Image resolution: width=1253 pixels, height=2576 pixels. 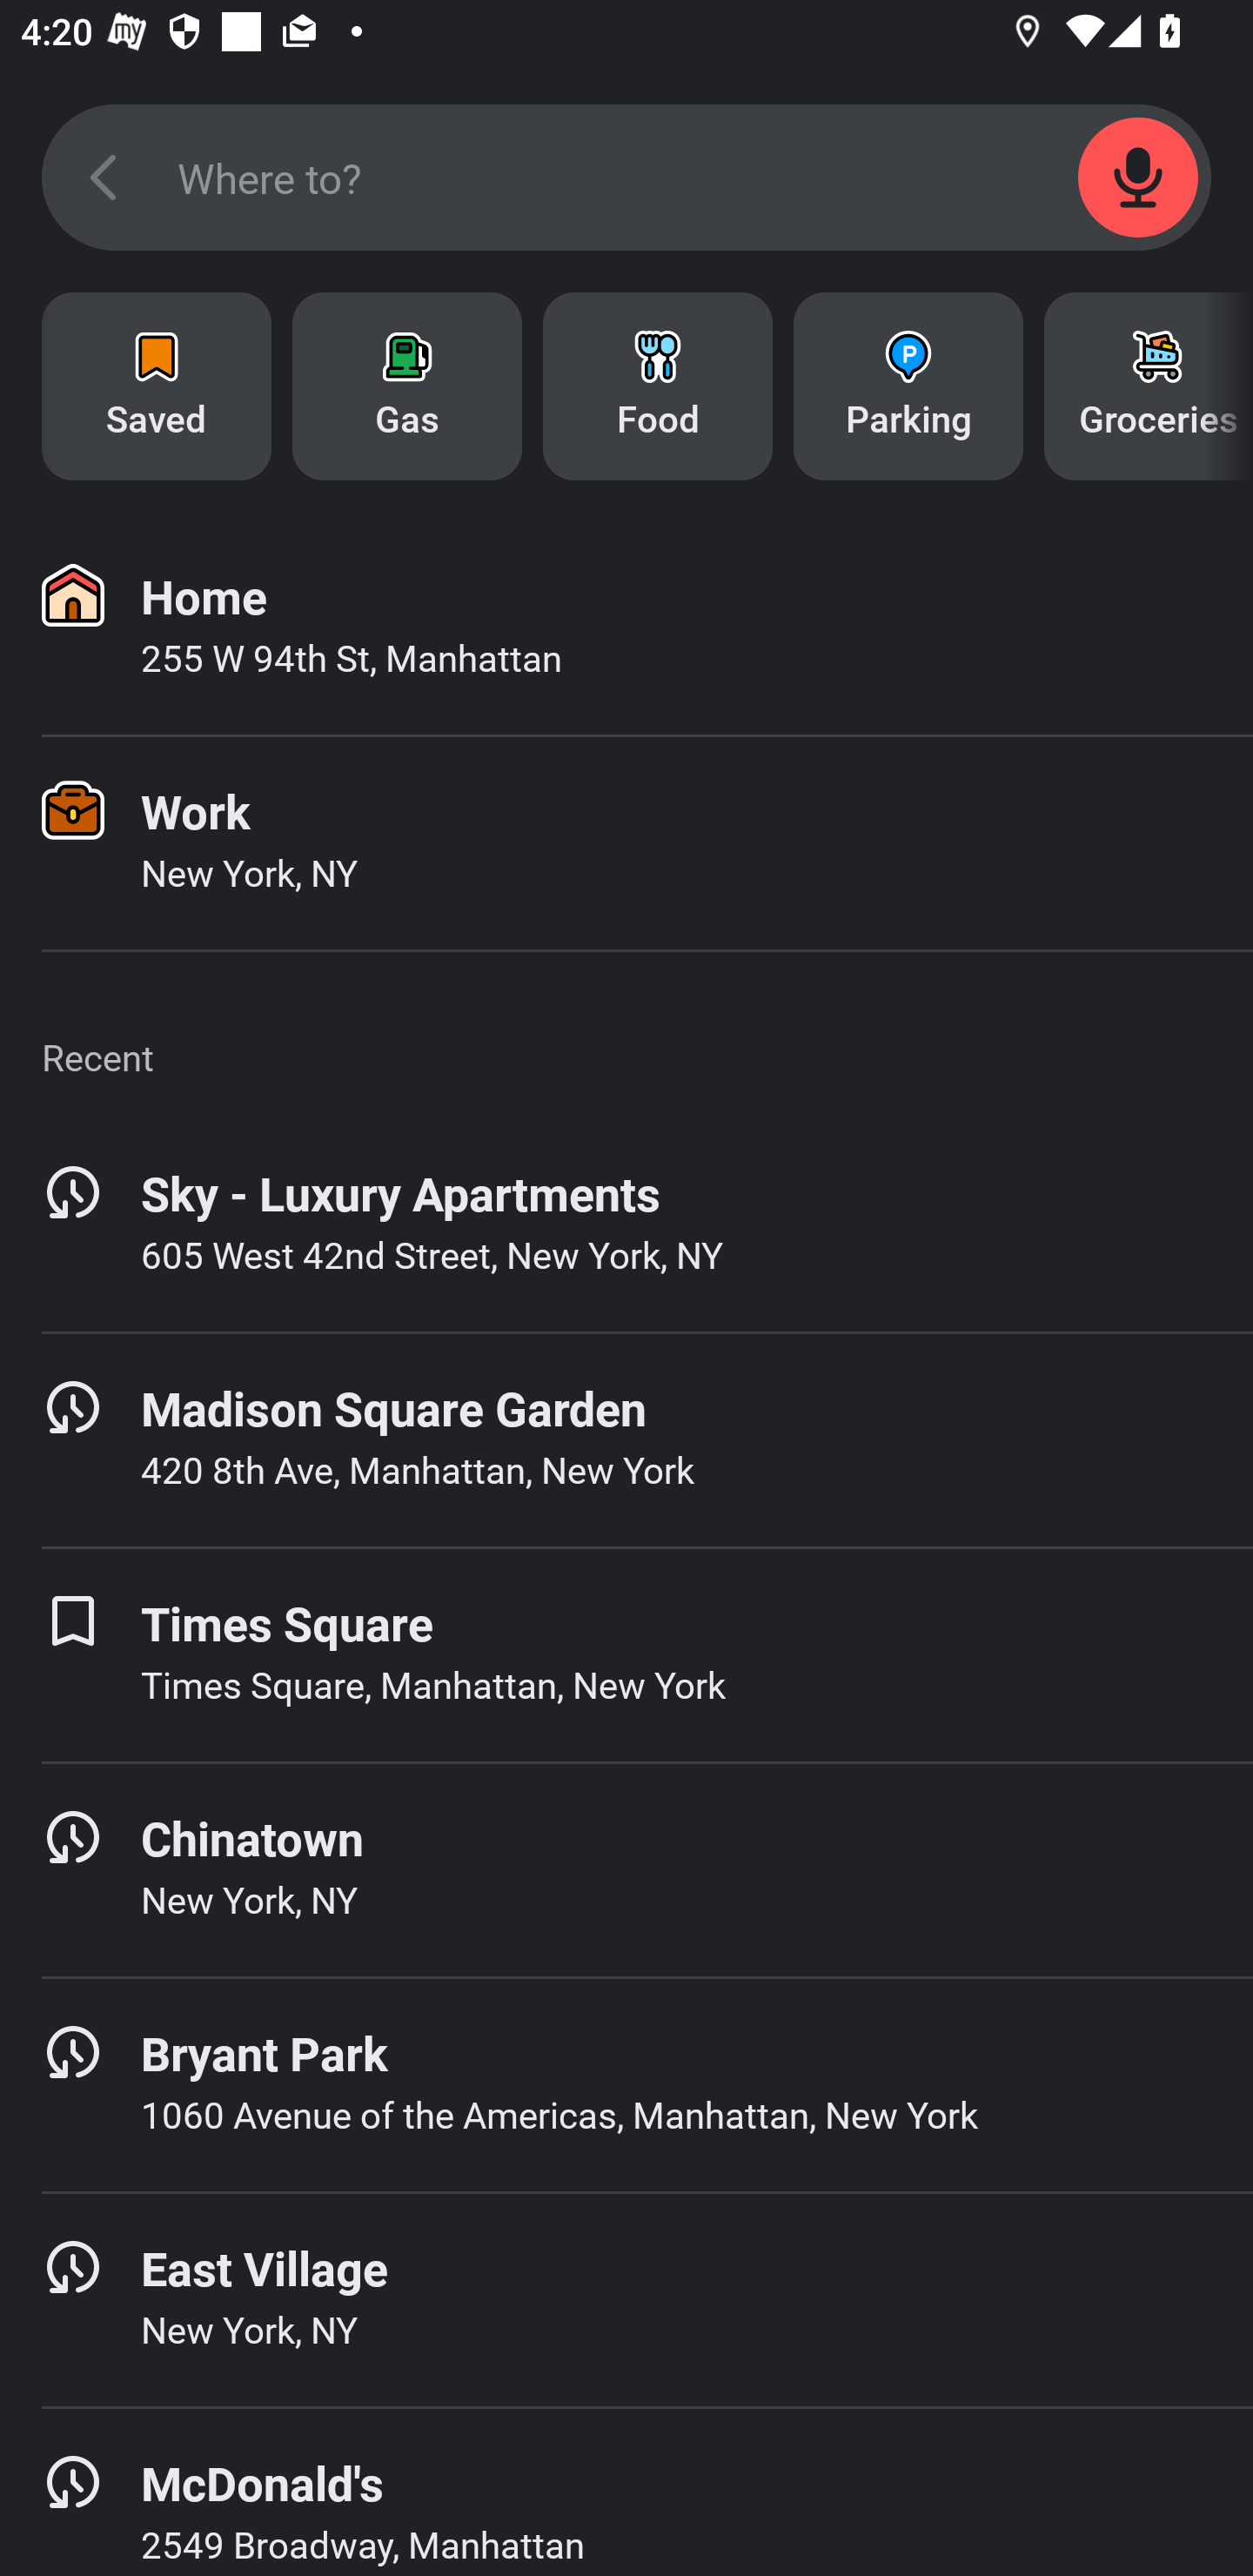 I want to click on Chinatown New York, NY, so click(x=626, y=1869).